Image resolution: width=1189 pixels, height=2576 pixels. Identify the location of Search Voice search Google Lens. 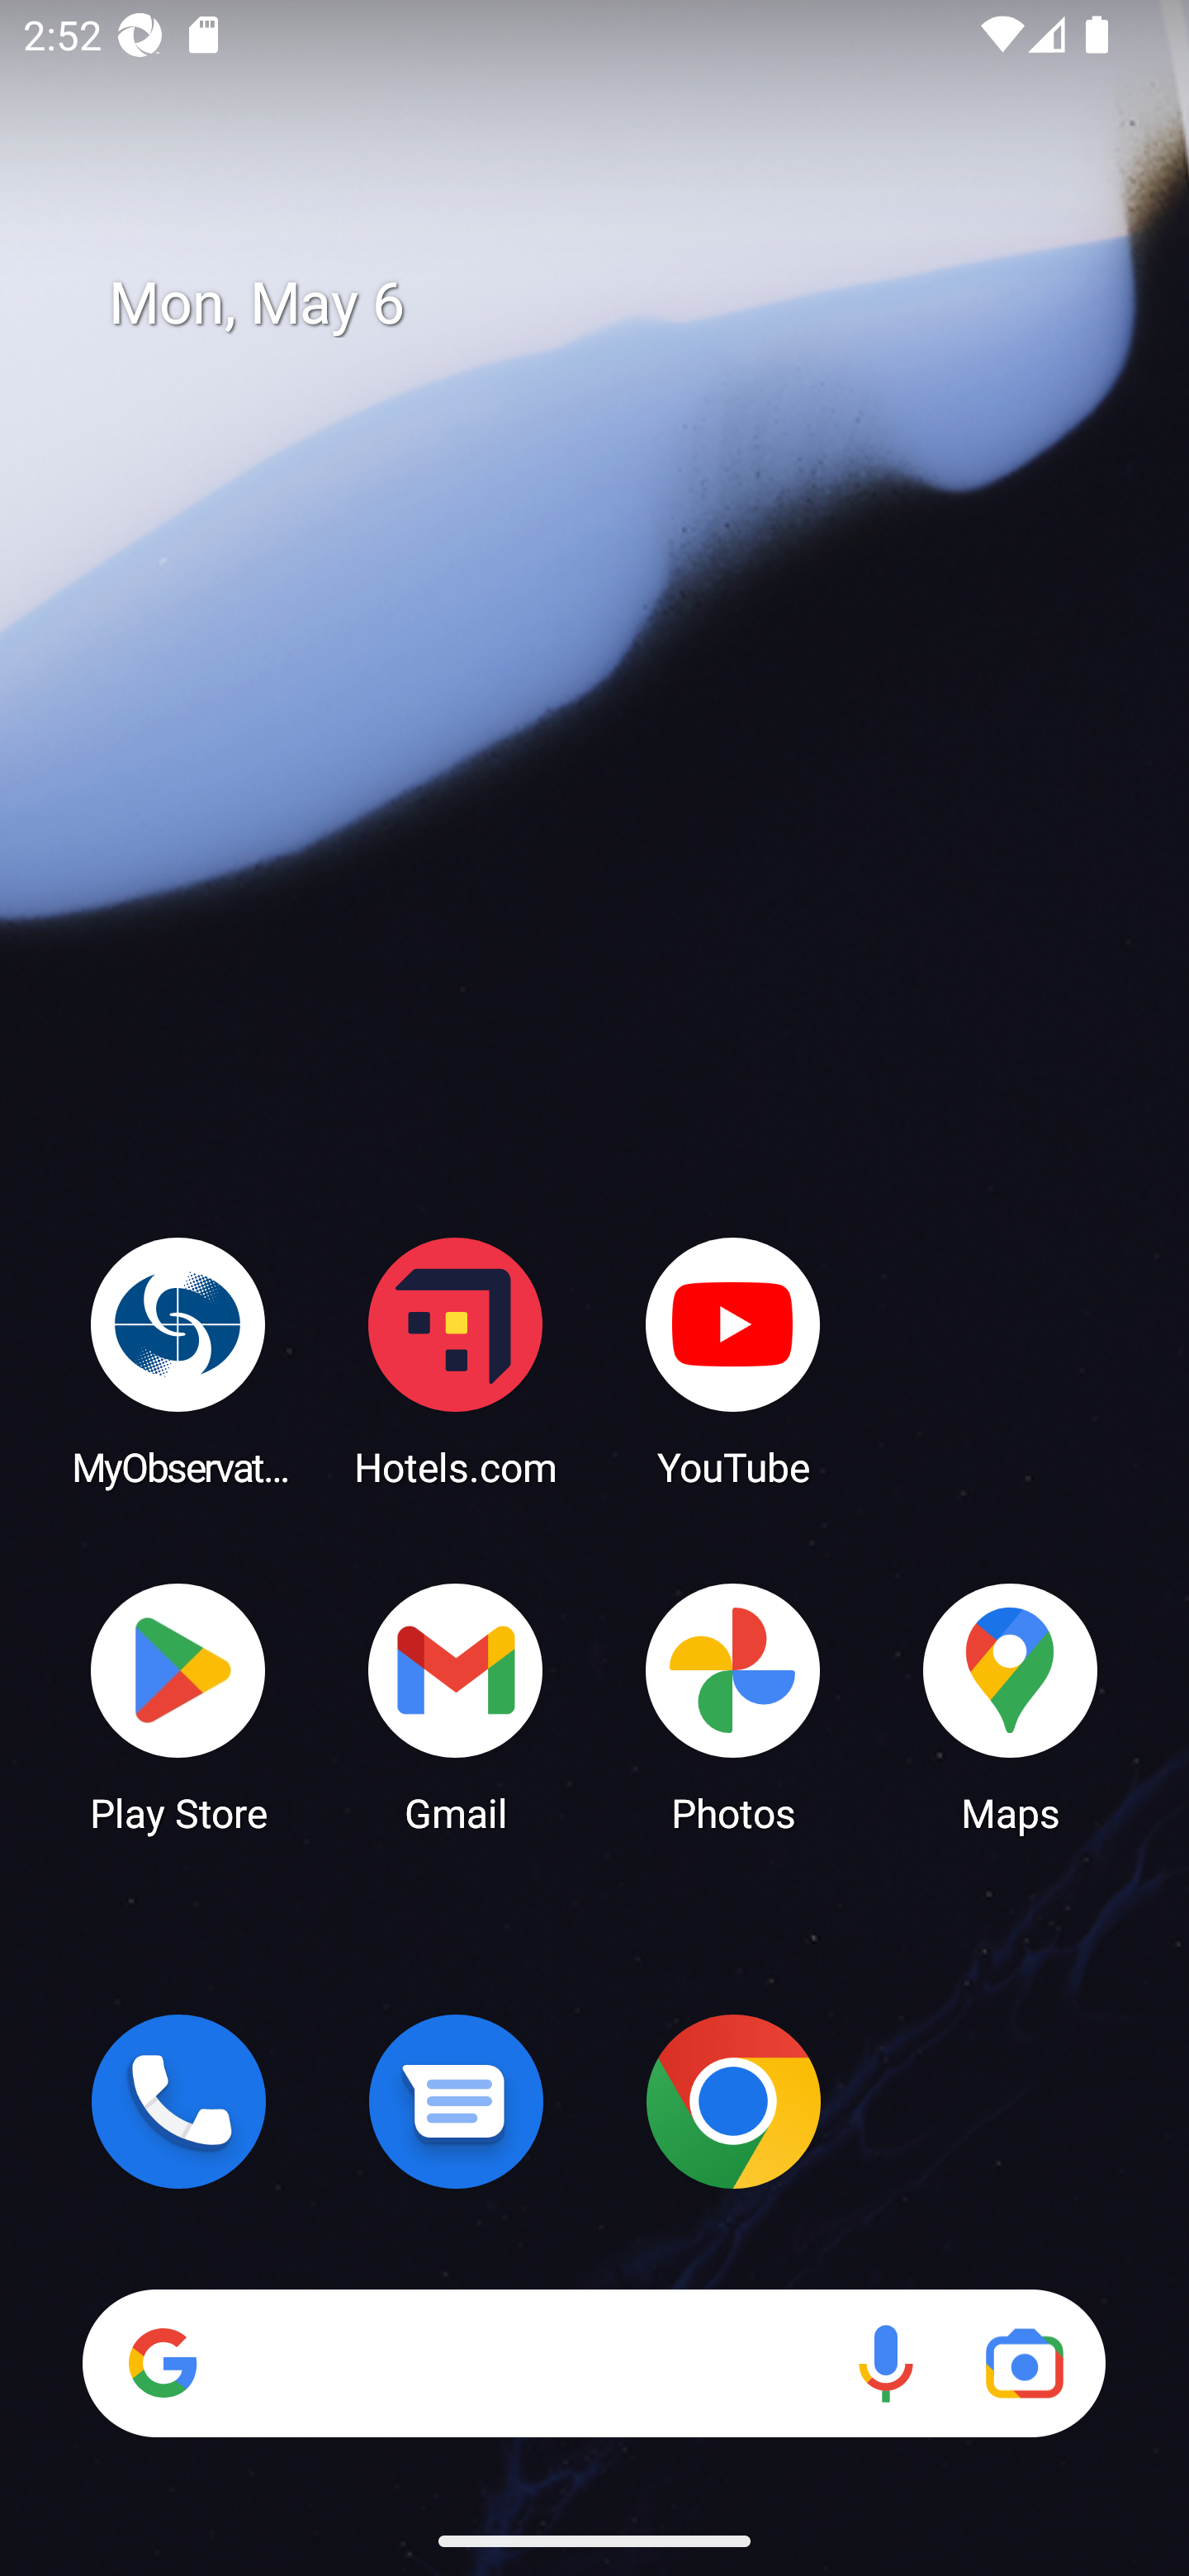
(594, 2363).